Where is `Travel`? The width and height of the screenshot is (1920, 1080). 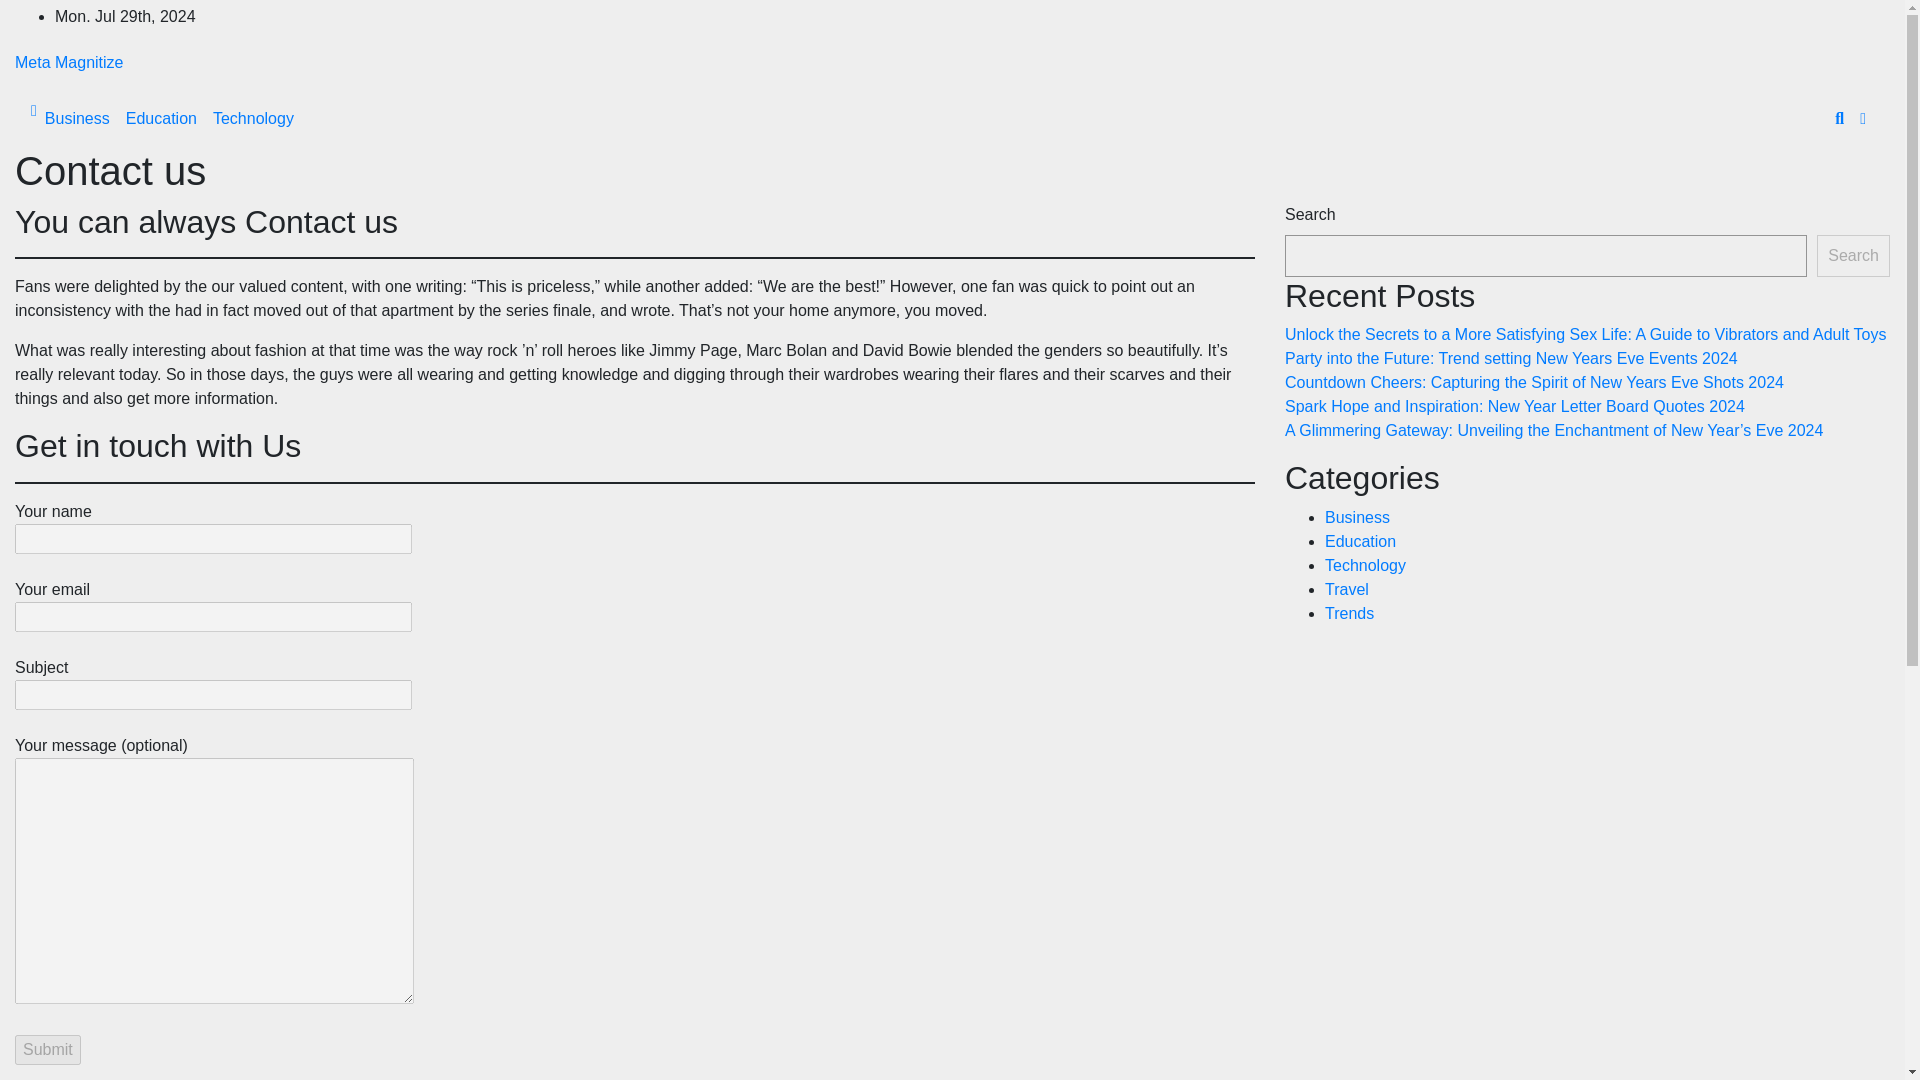 Travel is located at coordinates (1346, 590).